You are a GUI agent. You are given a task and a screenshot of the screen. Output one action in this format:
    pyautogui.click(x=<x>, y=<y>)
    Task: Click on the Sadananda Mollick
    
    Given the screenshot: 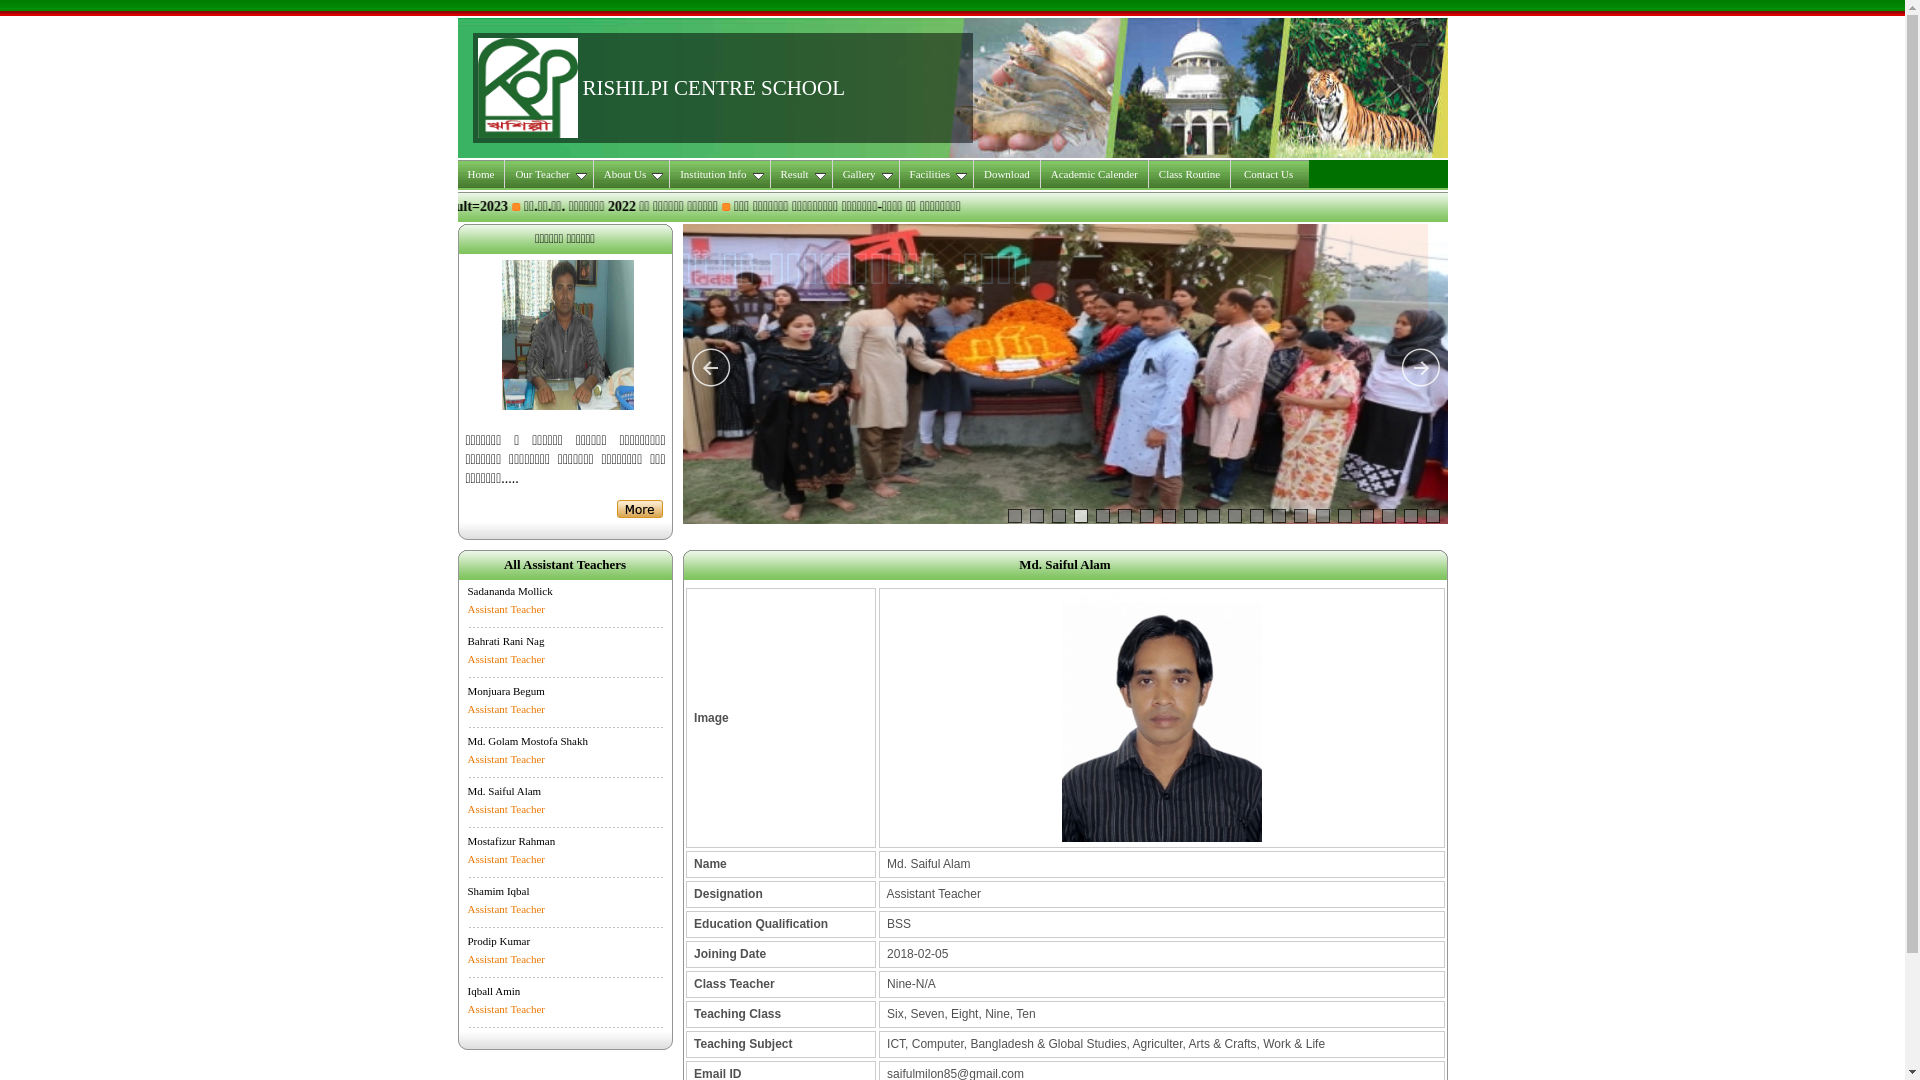 What is the action you would take?
    pyautogui.click(x=510, y=591)
    